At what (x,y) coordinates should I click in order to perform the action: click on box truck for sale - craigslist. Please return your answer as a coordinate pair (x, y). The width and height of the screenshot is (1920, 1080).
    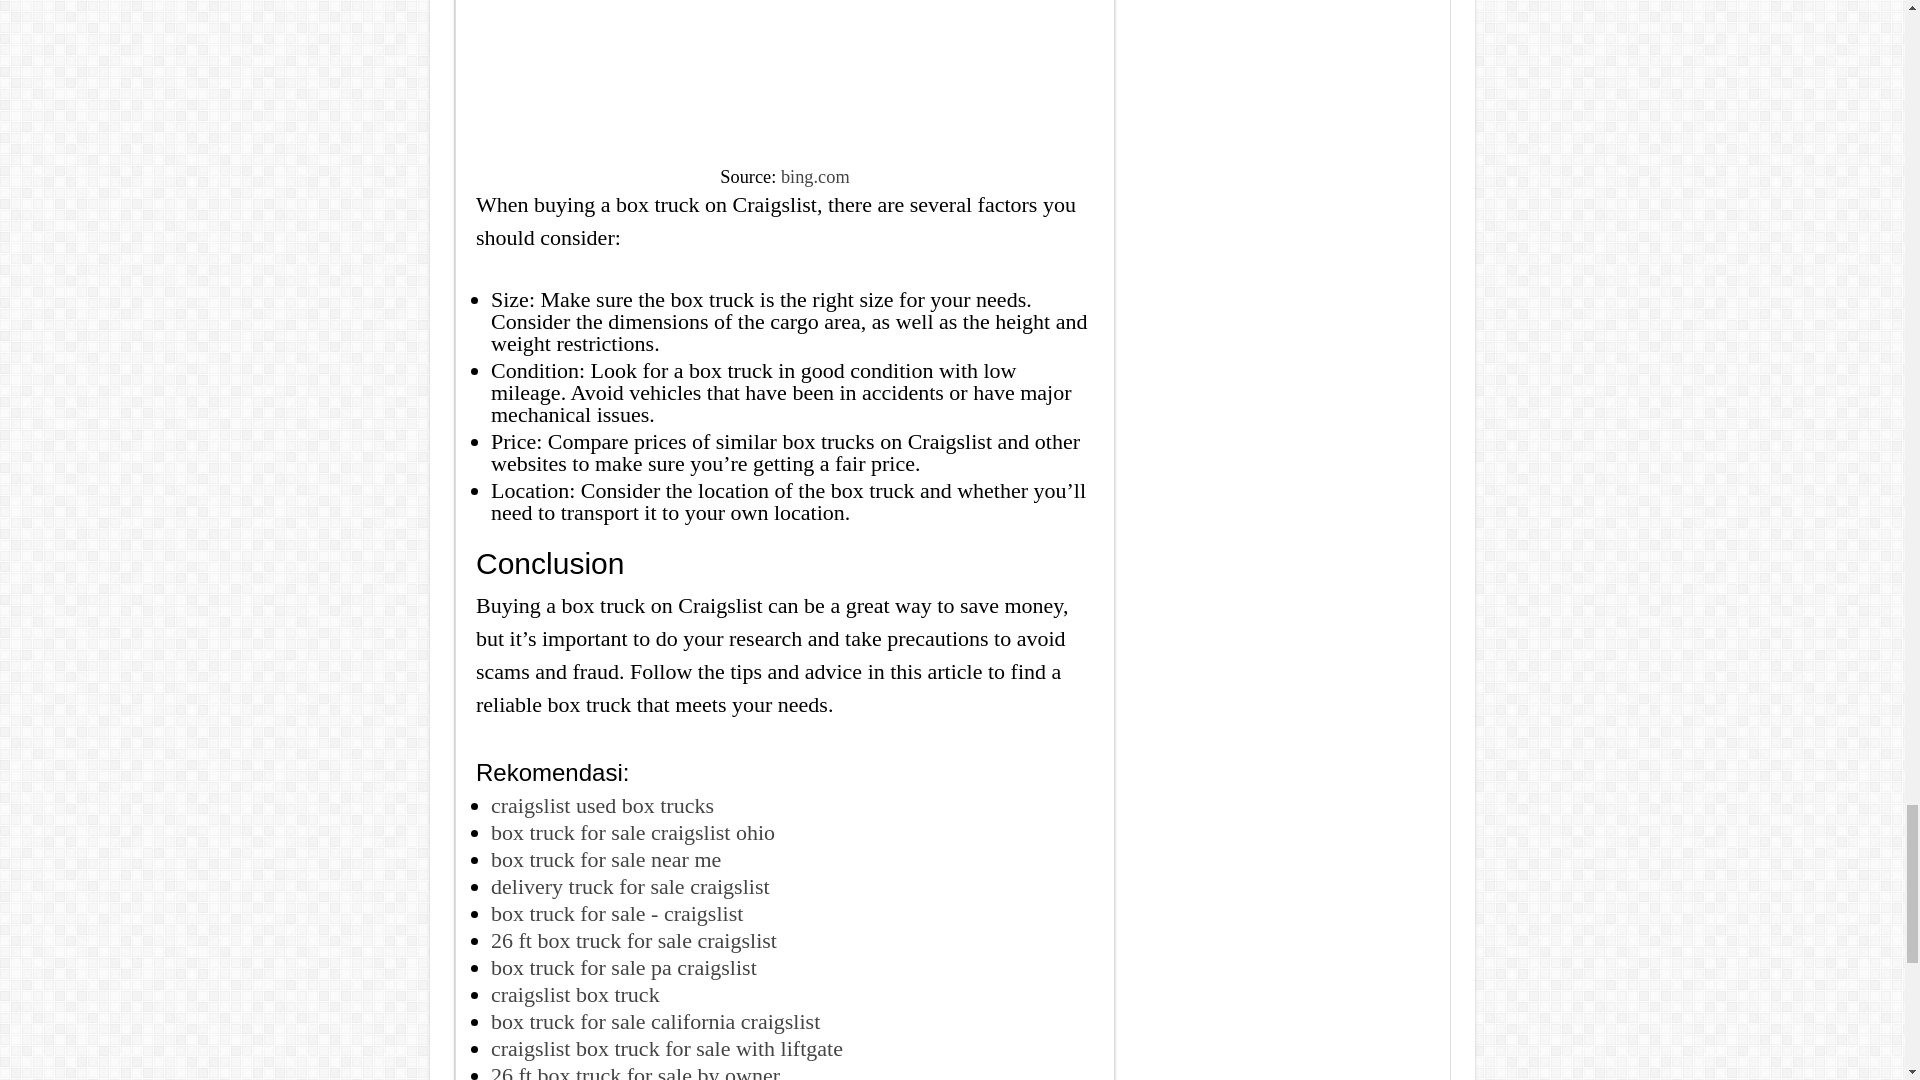
    Looking at the image, I should click on (617, 912).